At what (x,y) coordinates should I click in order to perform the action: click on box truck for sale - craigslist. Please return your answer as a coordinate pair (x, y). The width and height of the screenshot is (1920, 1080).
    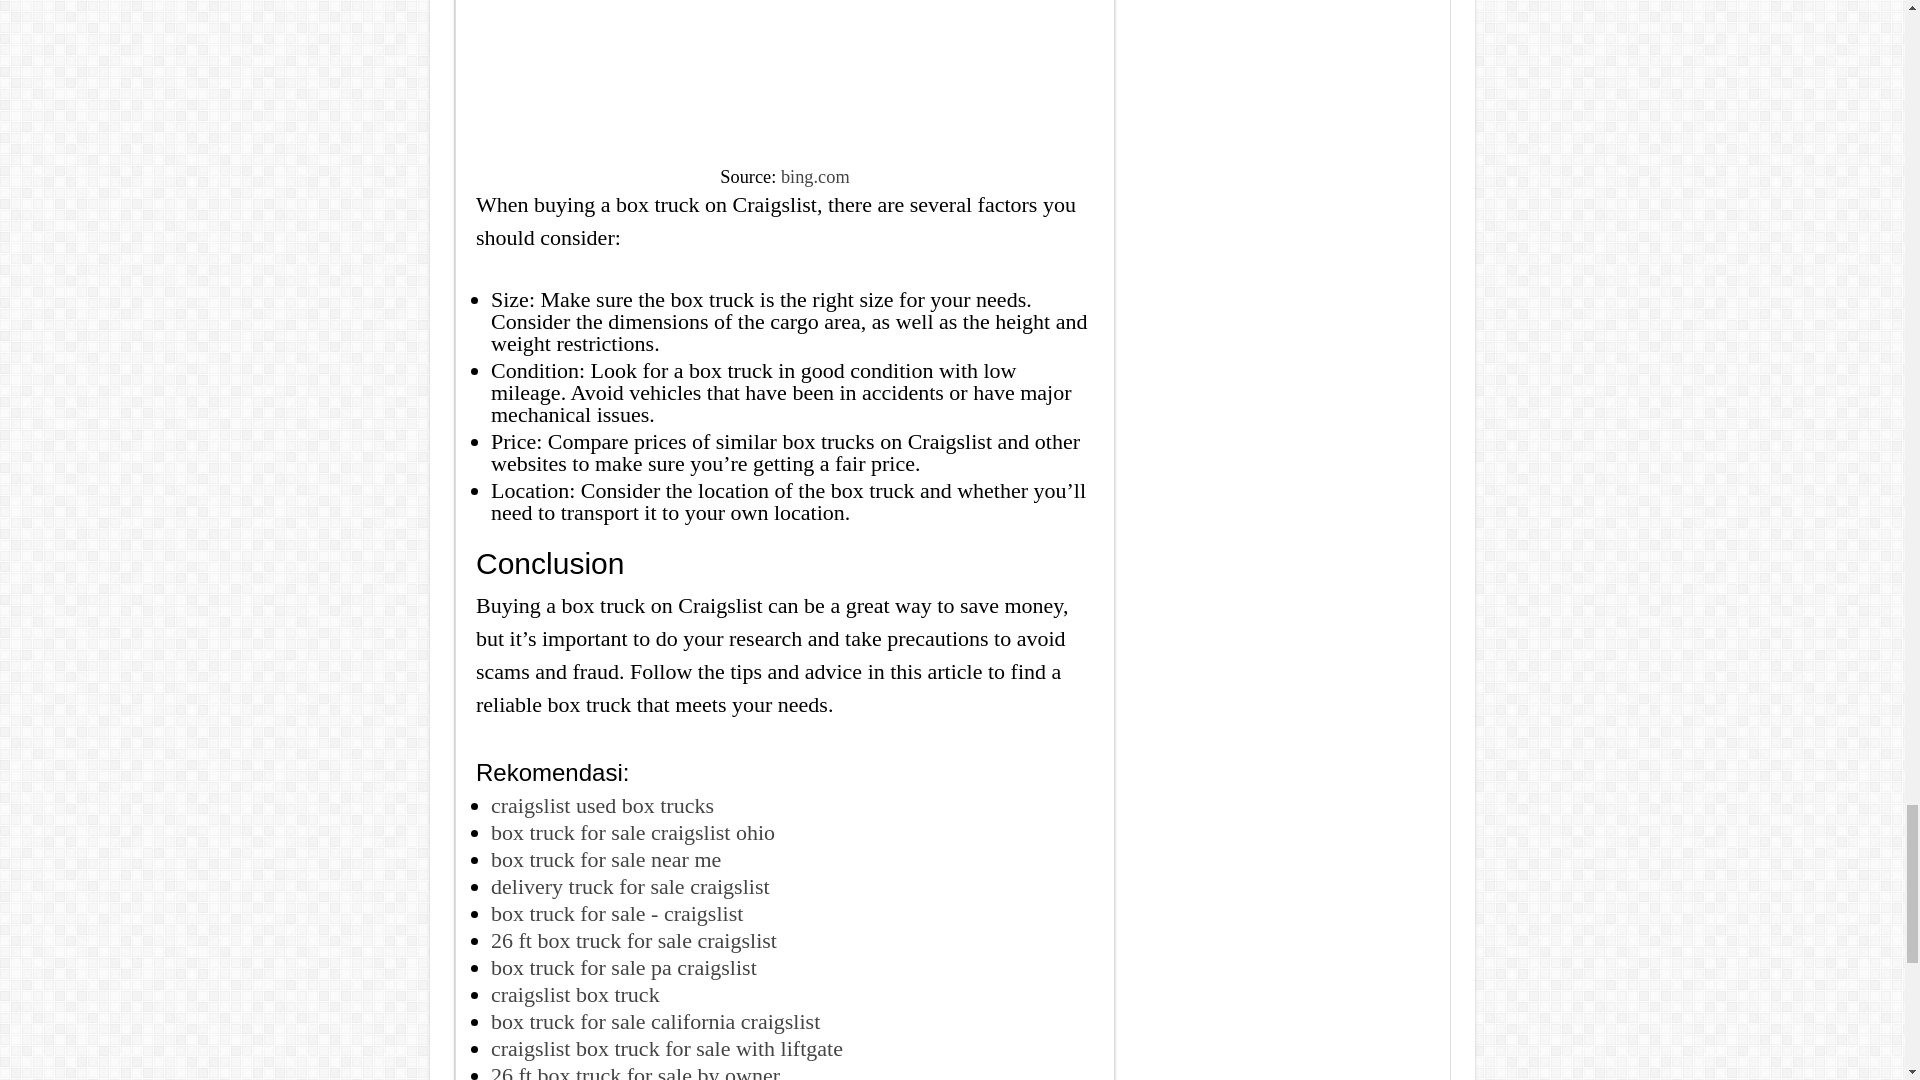
    Looking at the image, I should click on (617, 912).